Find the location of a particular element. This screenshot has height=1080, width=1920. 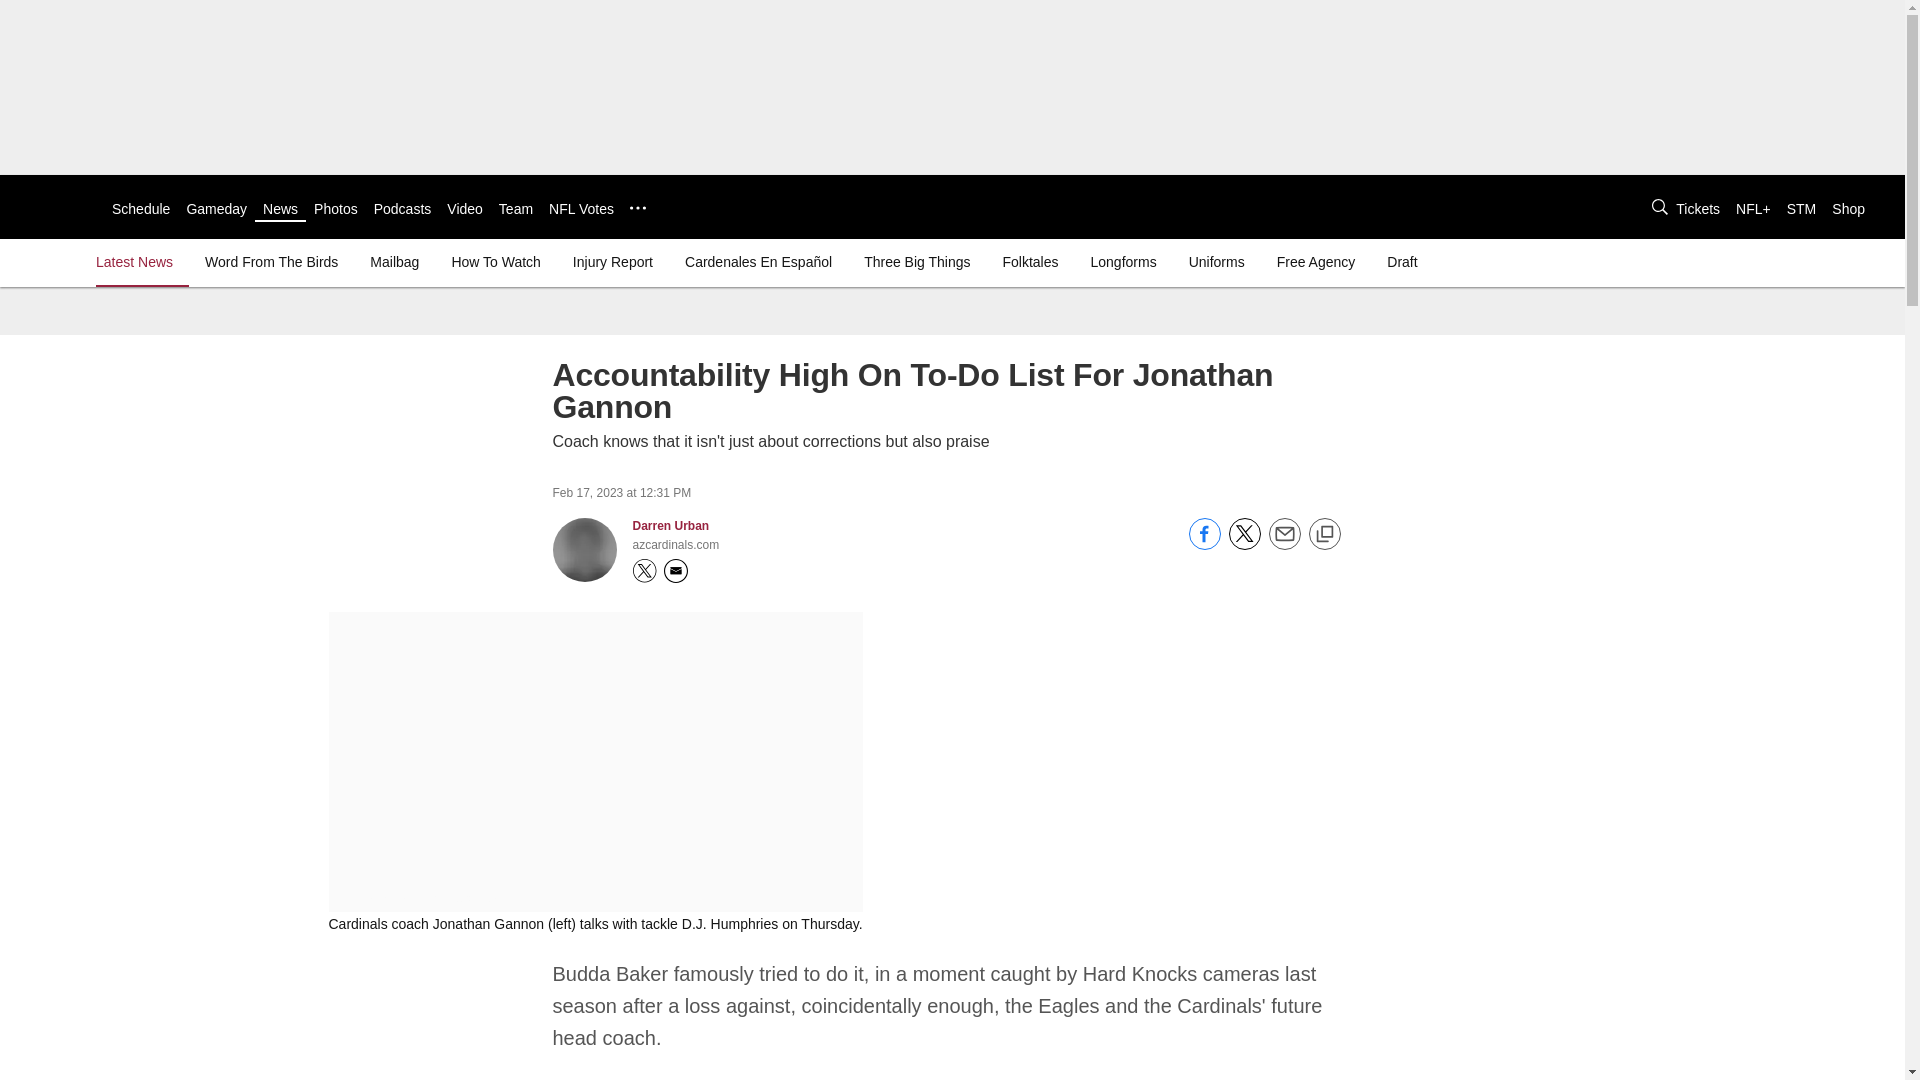

Mailbag is located at coordinates (394, 262).